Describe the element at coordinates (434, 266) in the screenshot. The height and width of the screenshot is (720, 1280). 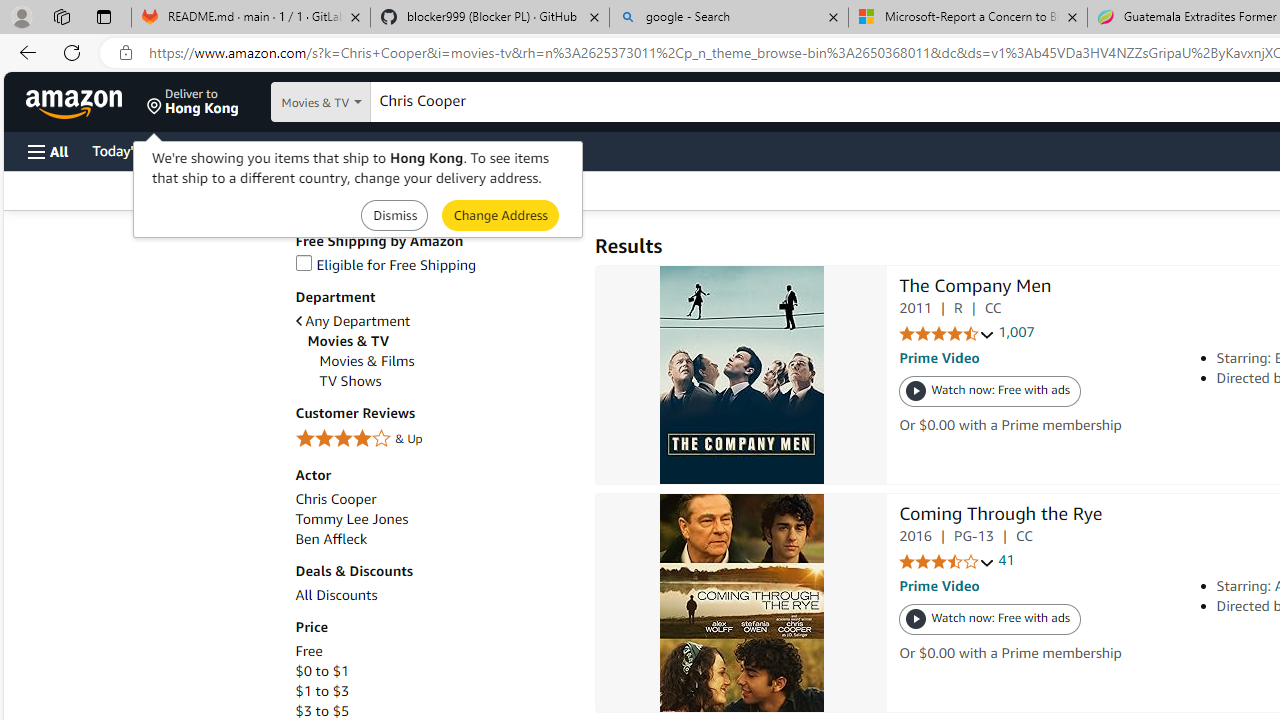
I see `Eligible for Free Shipping` at that location.